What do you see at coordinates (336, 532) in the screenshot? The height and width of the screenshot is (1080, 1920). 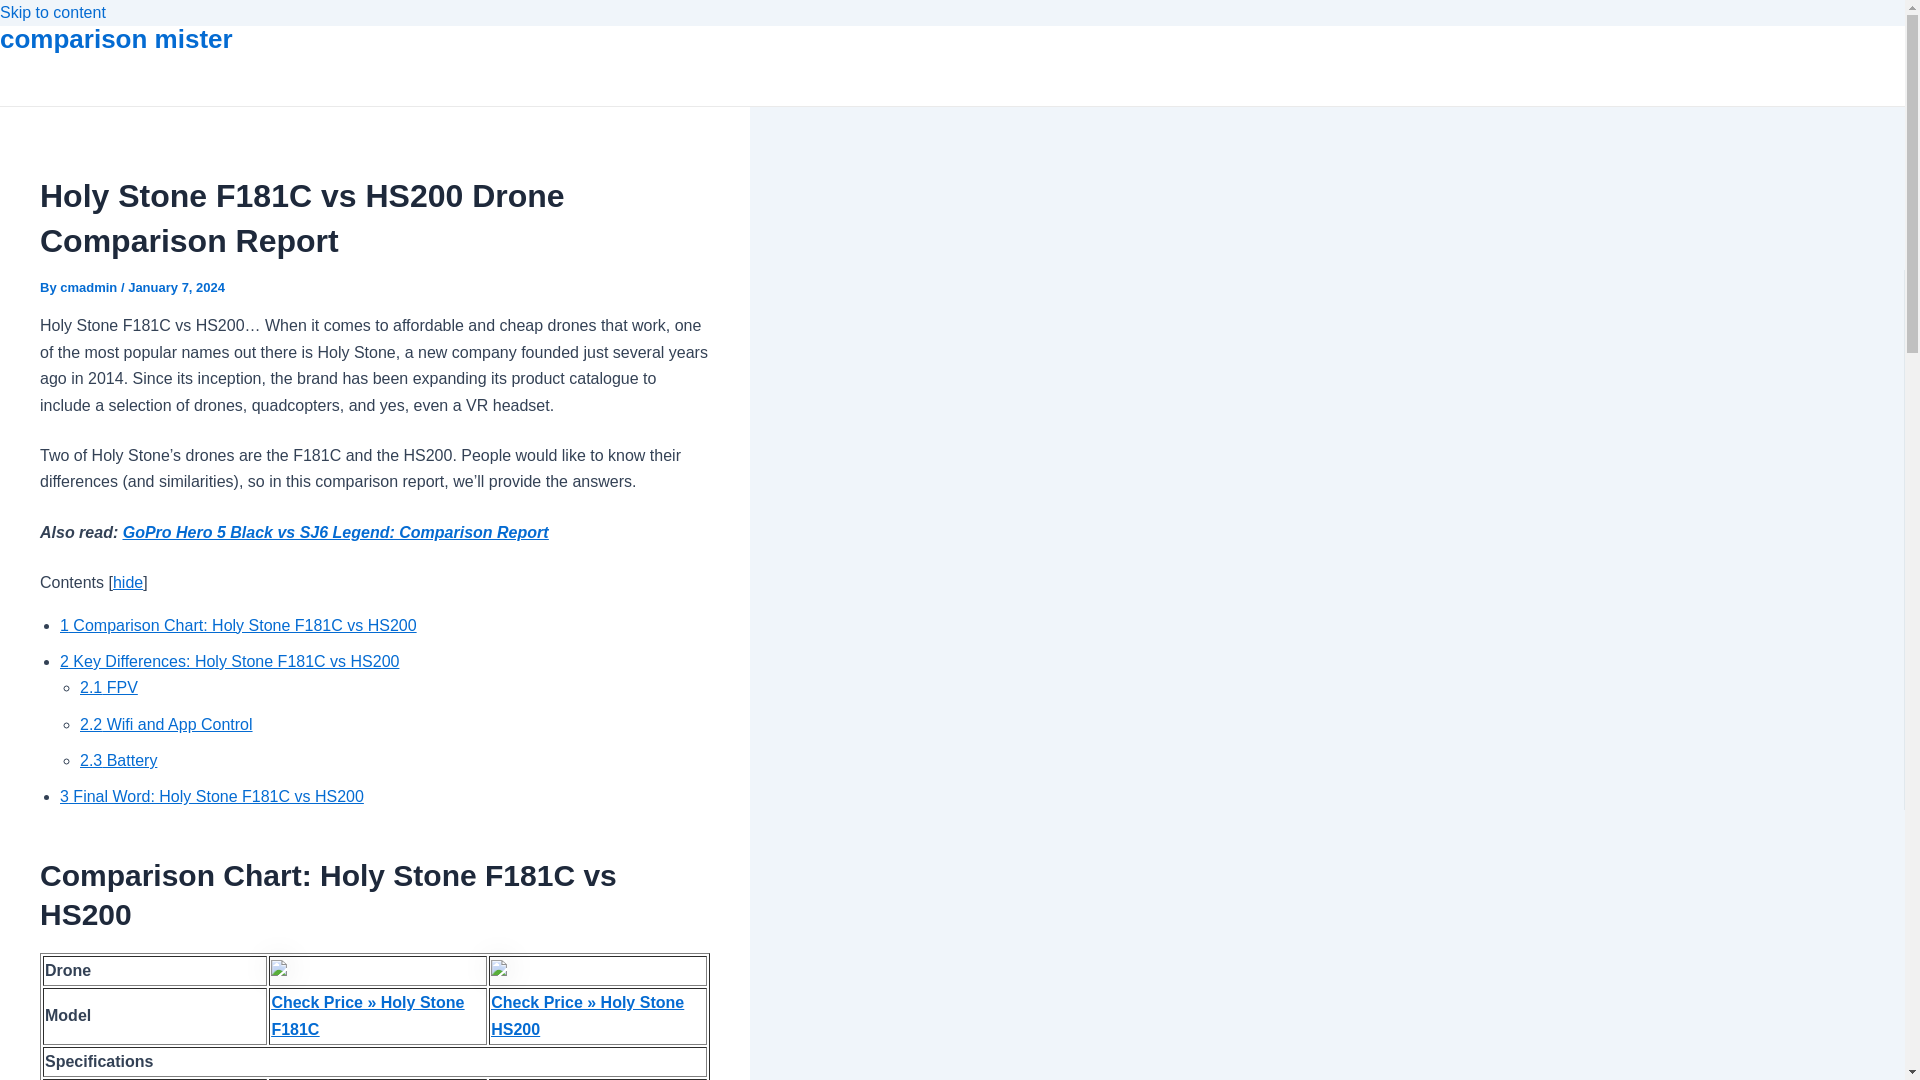 I see `GoPro Hero 5 Black vs SJ6 Legend: Comparison Report` at bounding box center [336, 532].